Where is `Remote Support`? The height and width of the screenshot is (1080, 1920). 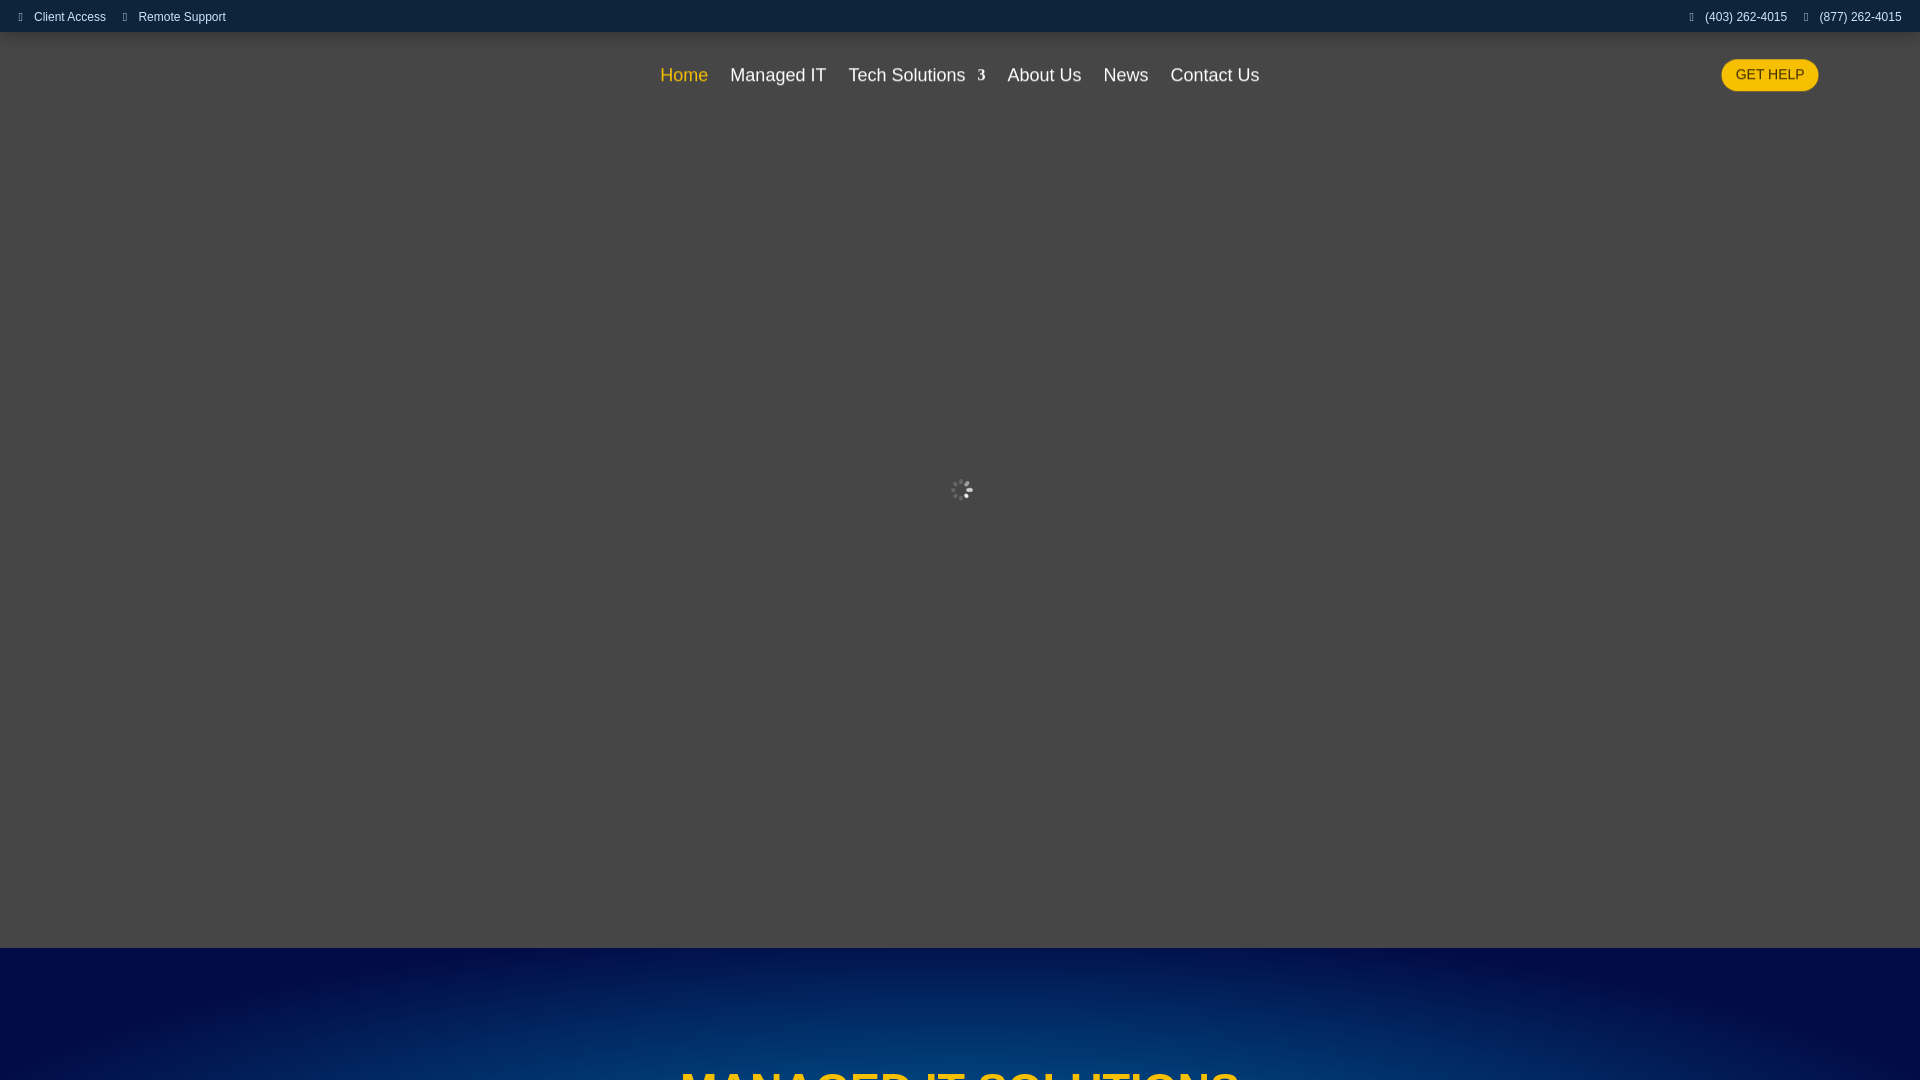
Remote Support is located at coordinates (174, 17).